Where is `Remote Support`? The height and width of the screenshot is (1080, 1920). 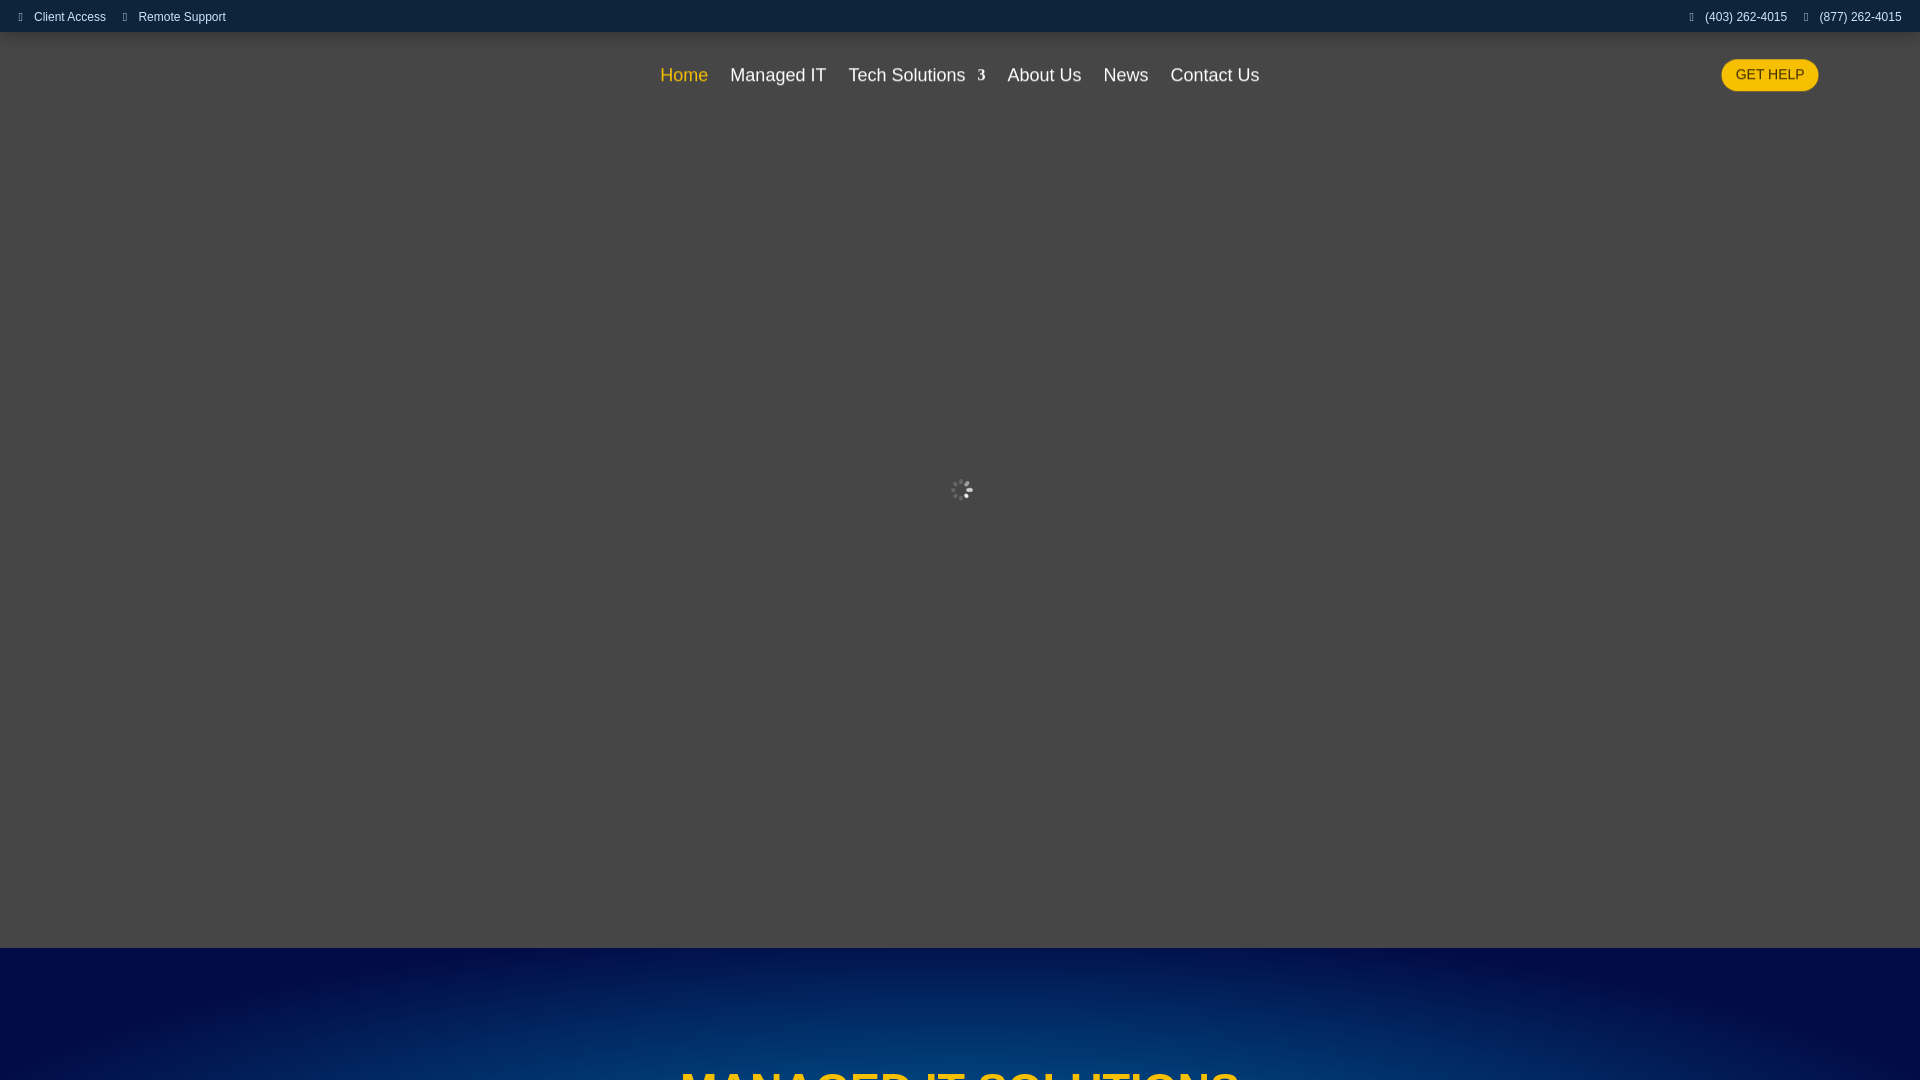
Remote Support is located at coordinates (174, 17).